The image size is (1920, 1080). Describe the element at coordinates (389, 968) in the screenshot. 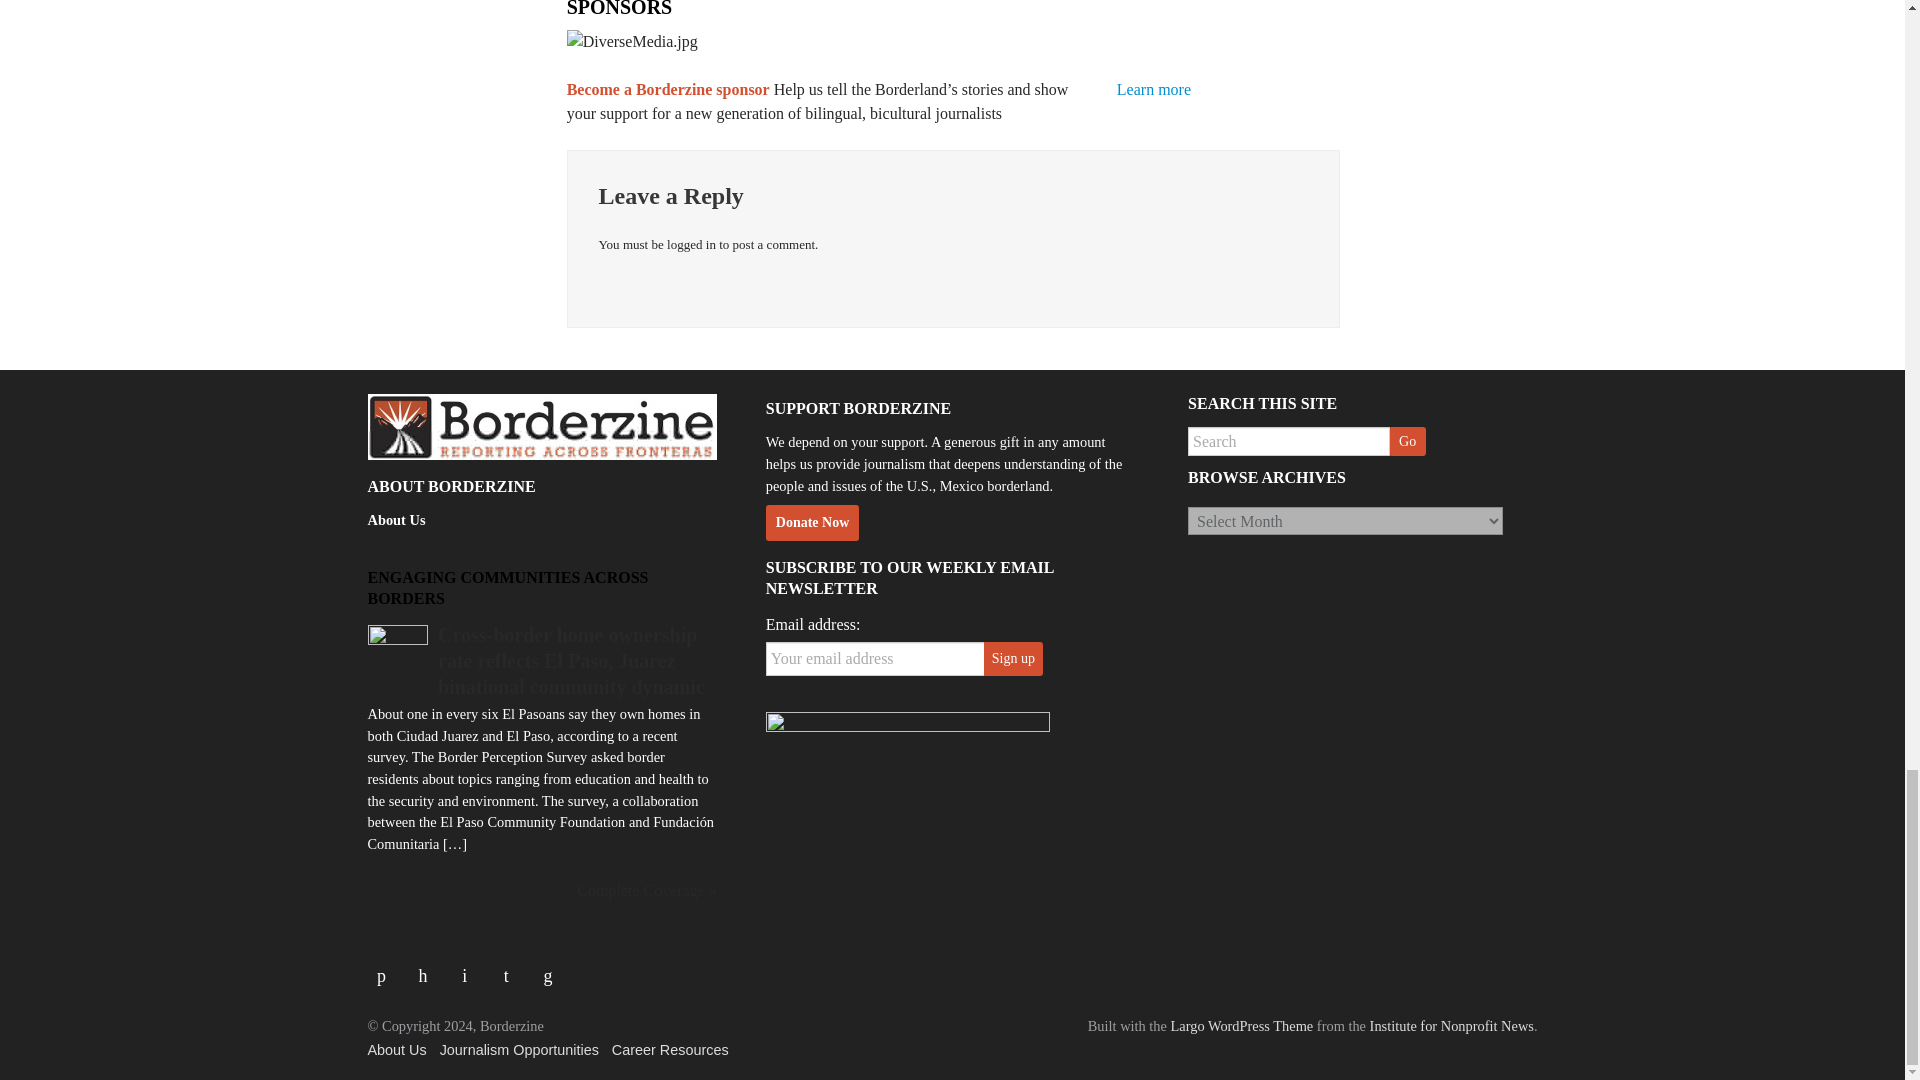

I see `Link to Facebook Profile` at that location.